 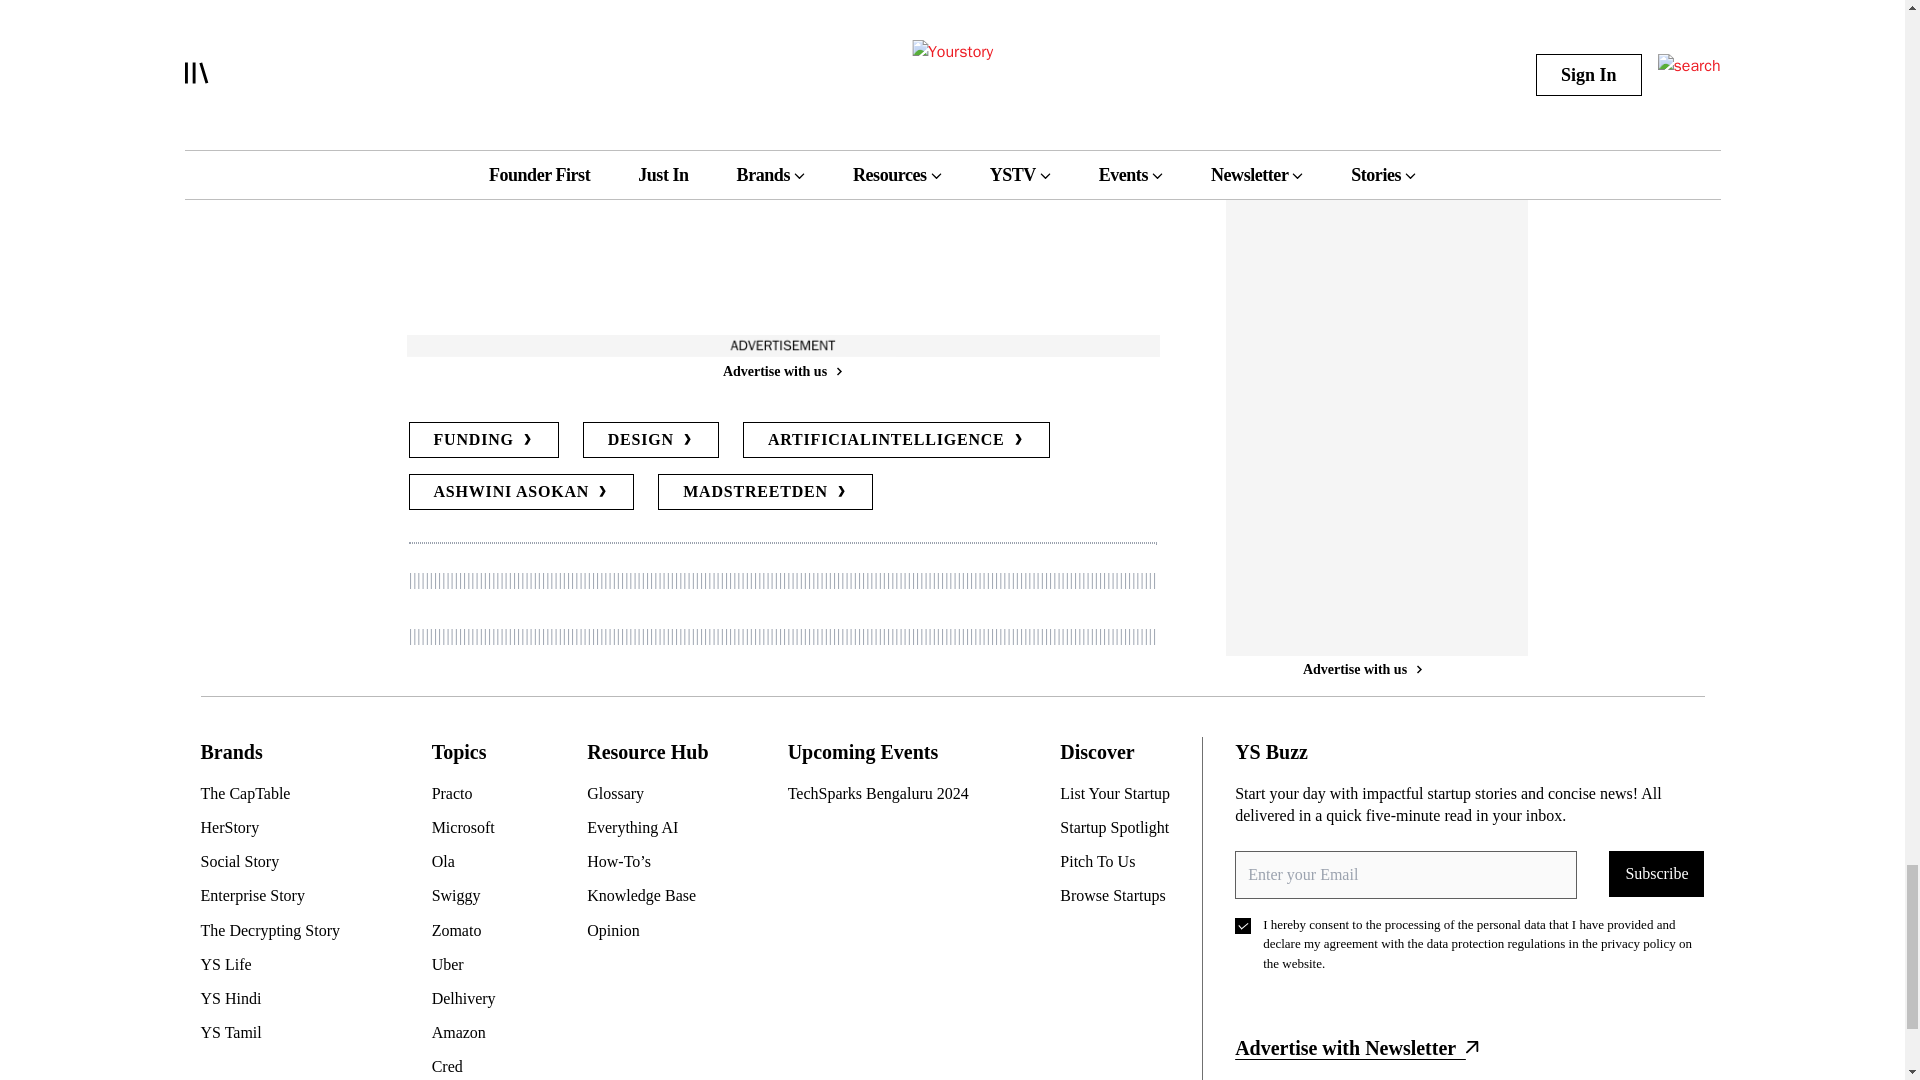 I want to click on FUNDING, so click(x=482, y=440).